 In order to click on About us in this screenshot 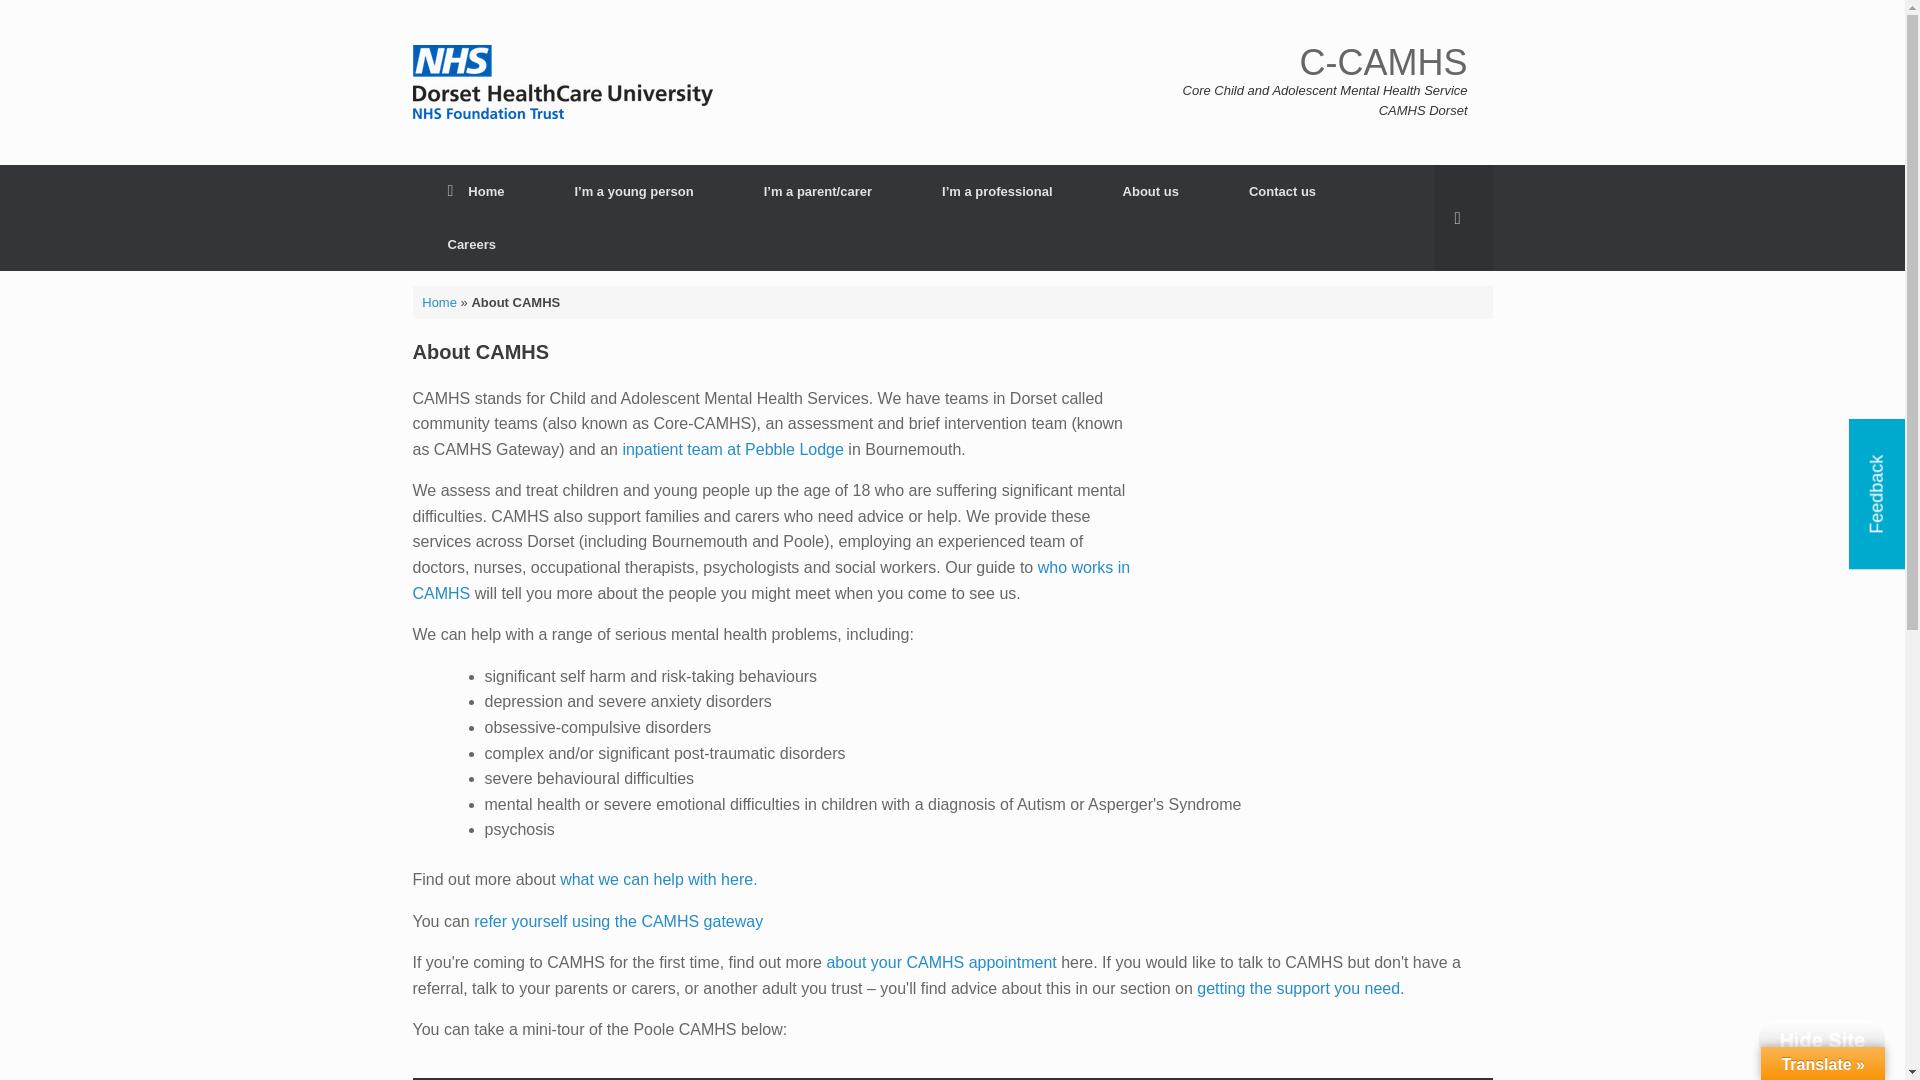, I will do `click(1150, 192)`.